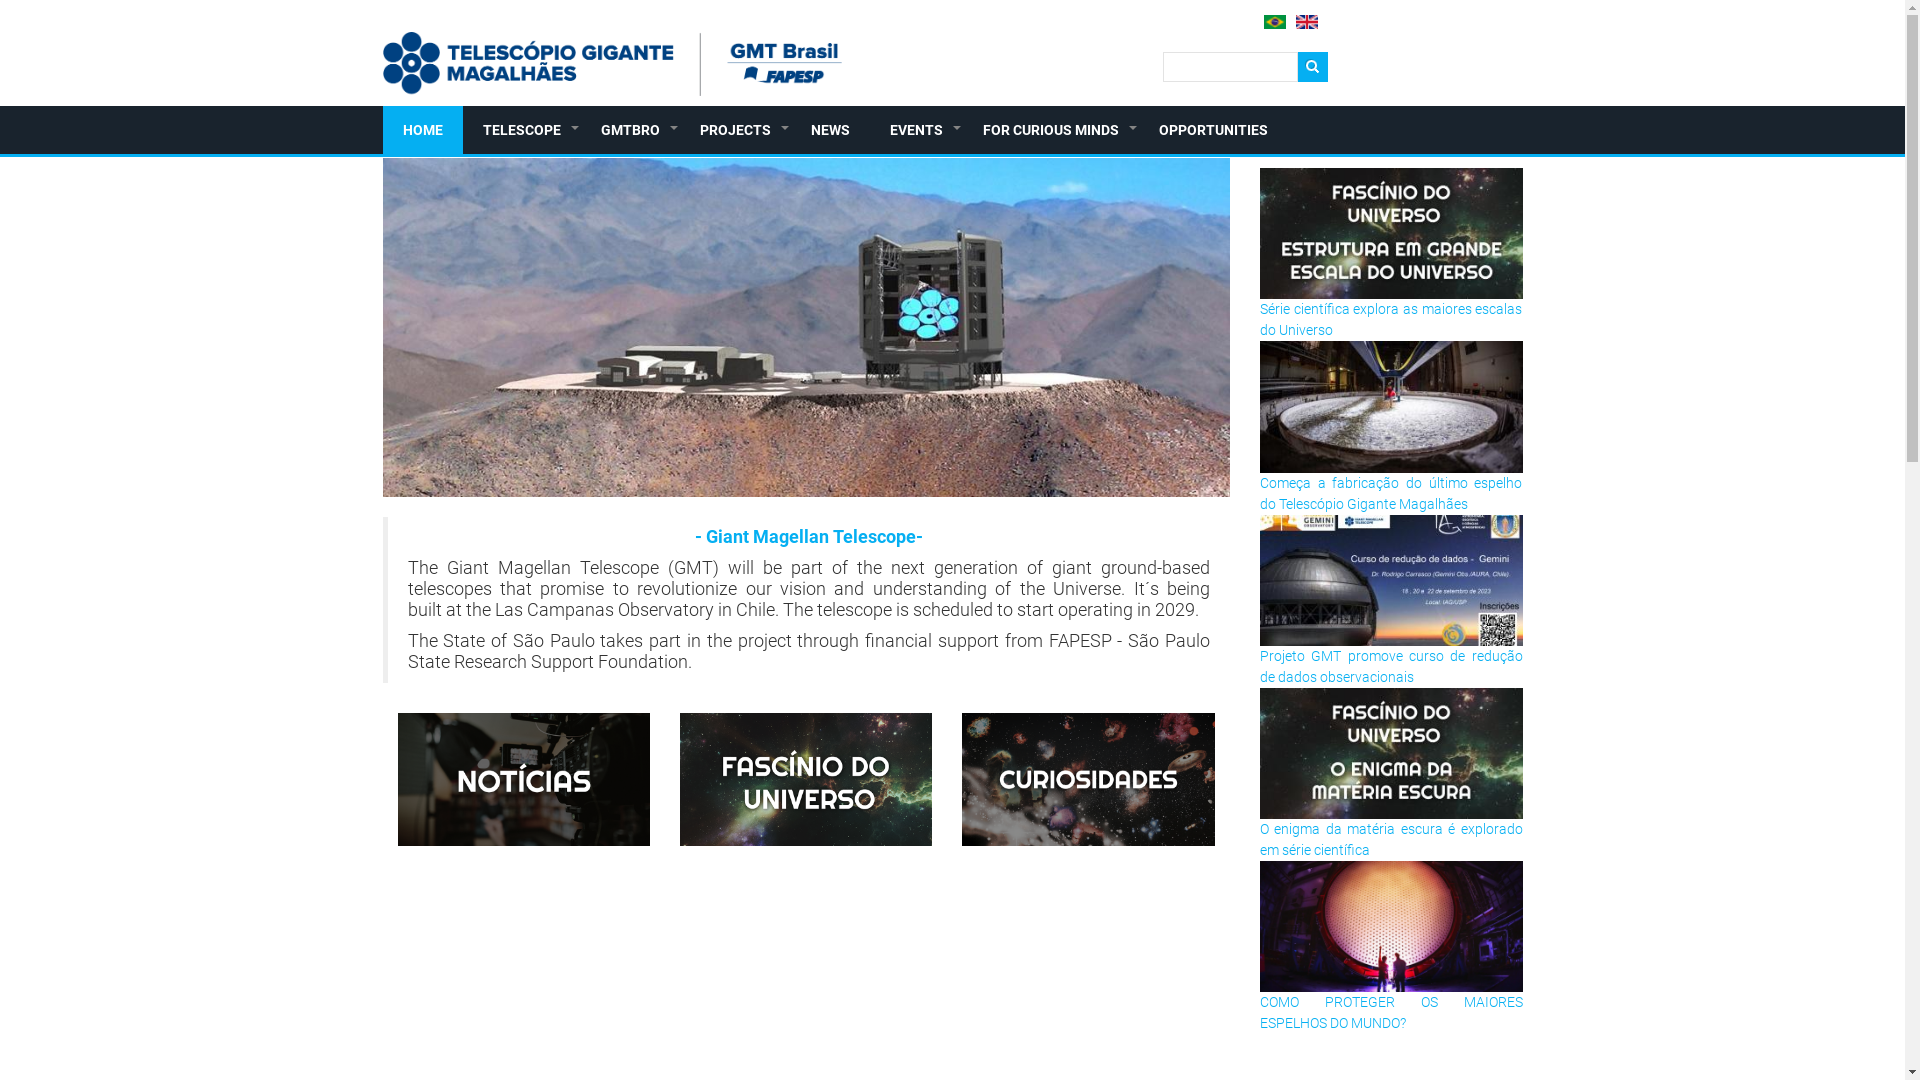 Image resolution: width=1920 pixels, height=1080 pixels. What do you see at coordinates (809, 537) in the screenshot?
I see `- Giant Magellan Telescope-` at bounding box center [809, 537].